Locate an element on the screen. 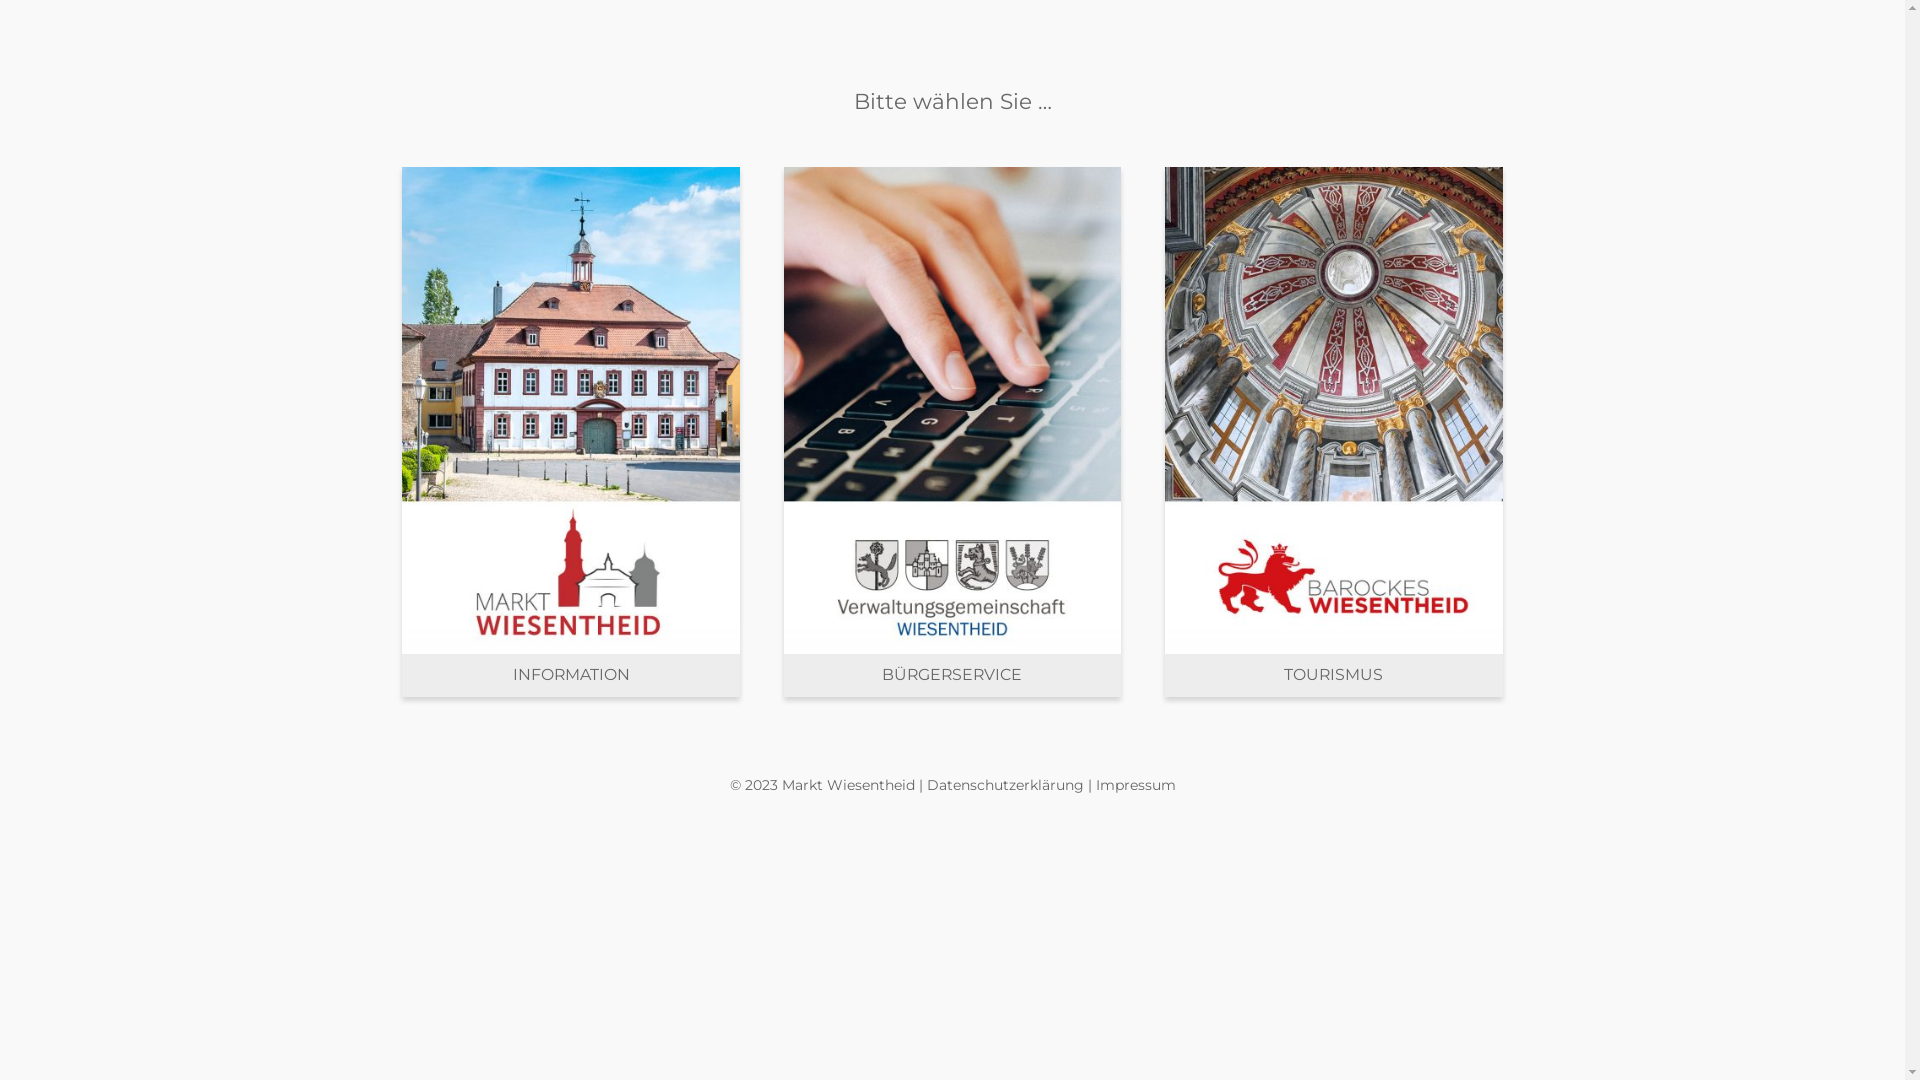 The height and width of the screenshot is (1080, 1920). Impressum is located at coordinates (1136, 785).